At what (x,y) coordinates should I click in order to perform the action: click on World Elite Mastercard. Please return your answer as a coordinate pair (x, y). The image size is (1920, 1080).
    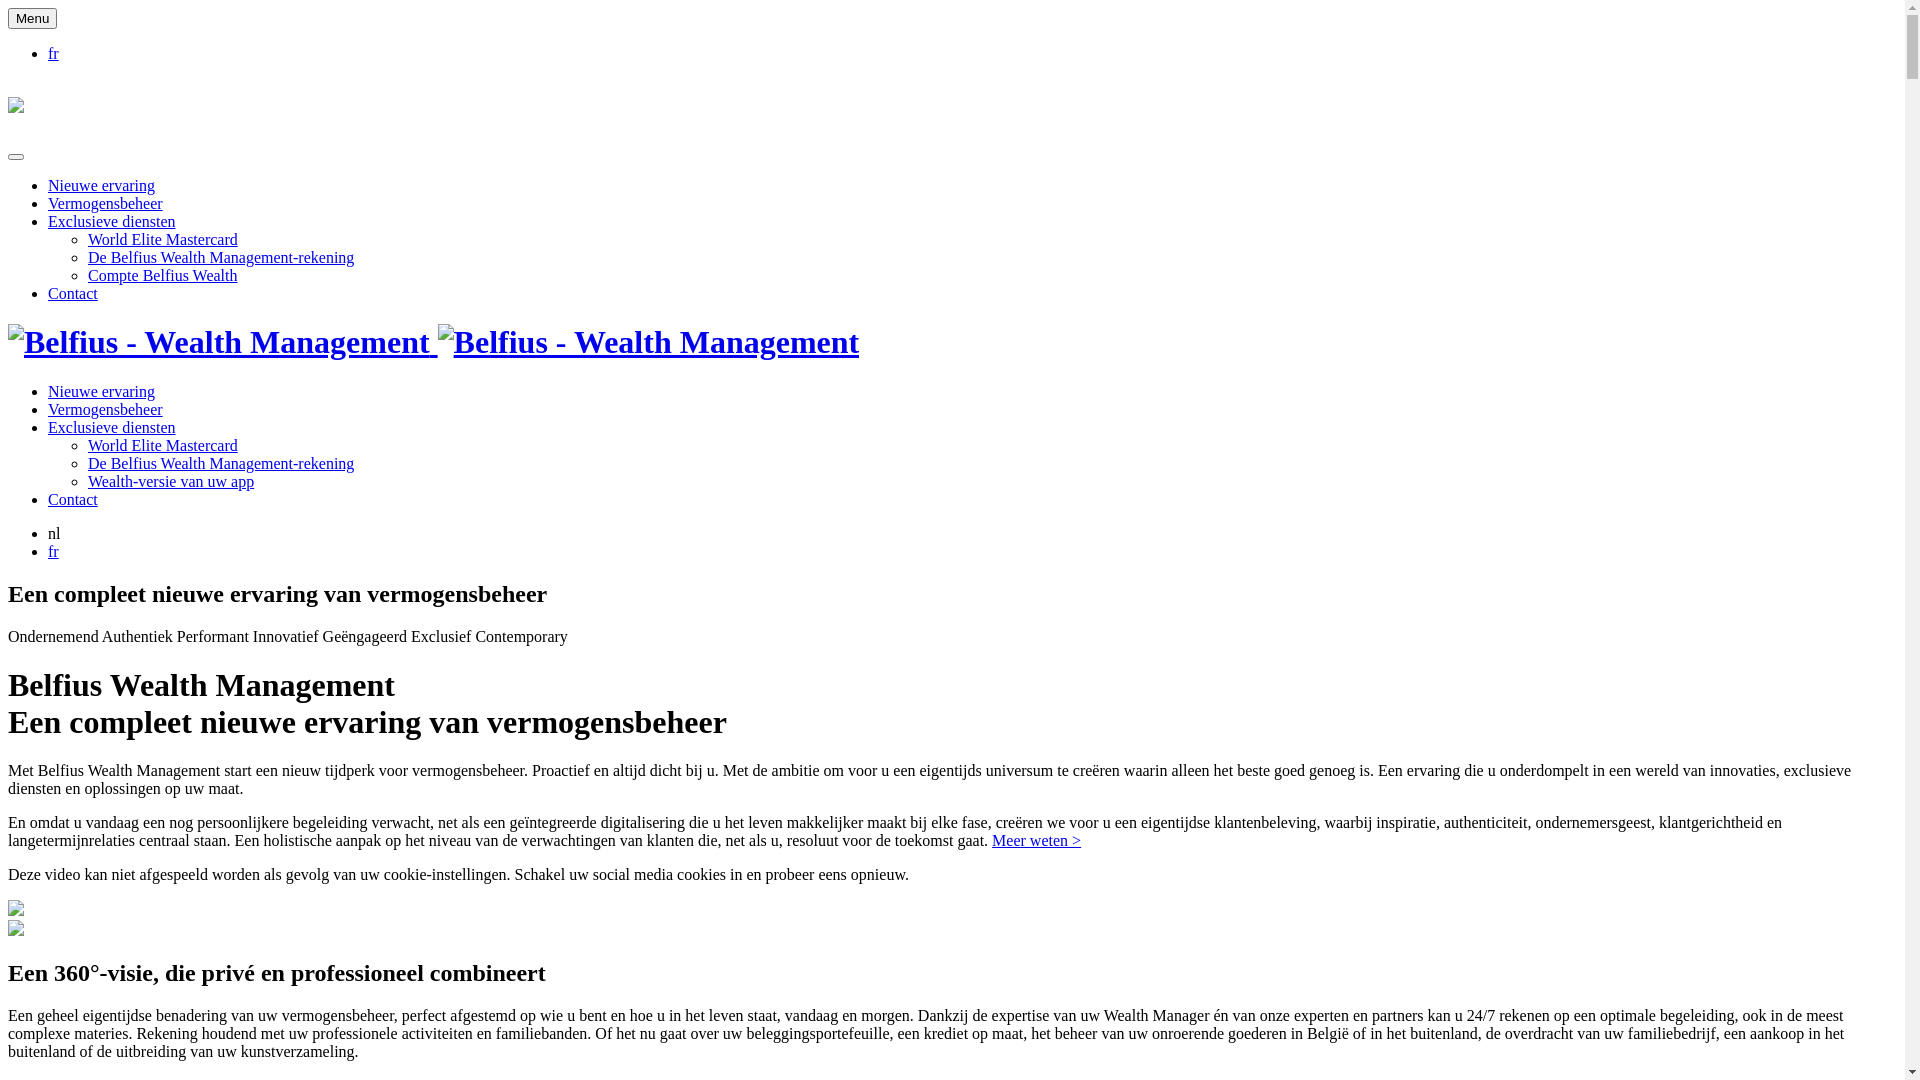
    Looking at the image, I should click on (163, 446).